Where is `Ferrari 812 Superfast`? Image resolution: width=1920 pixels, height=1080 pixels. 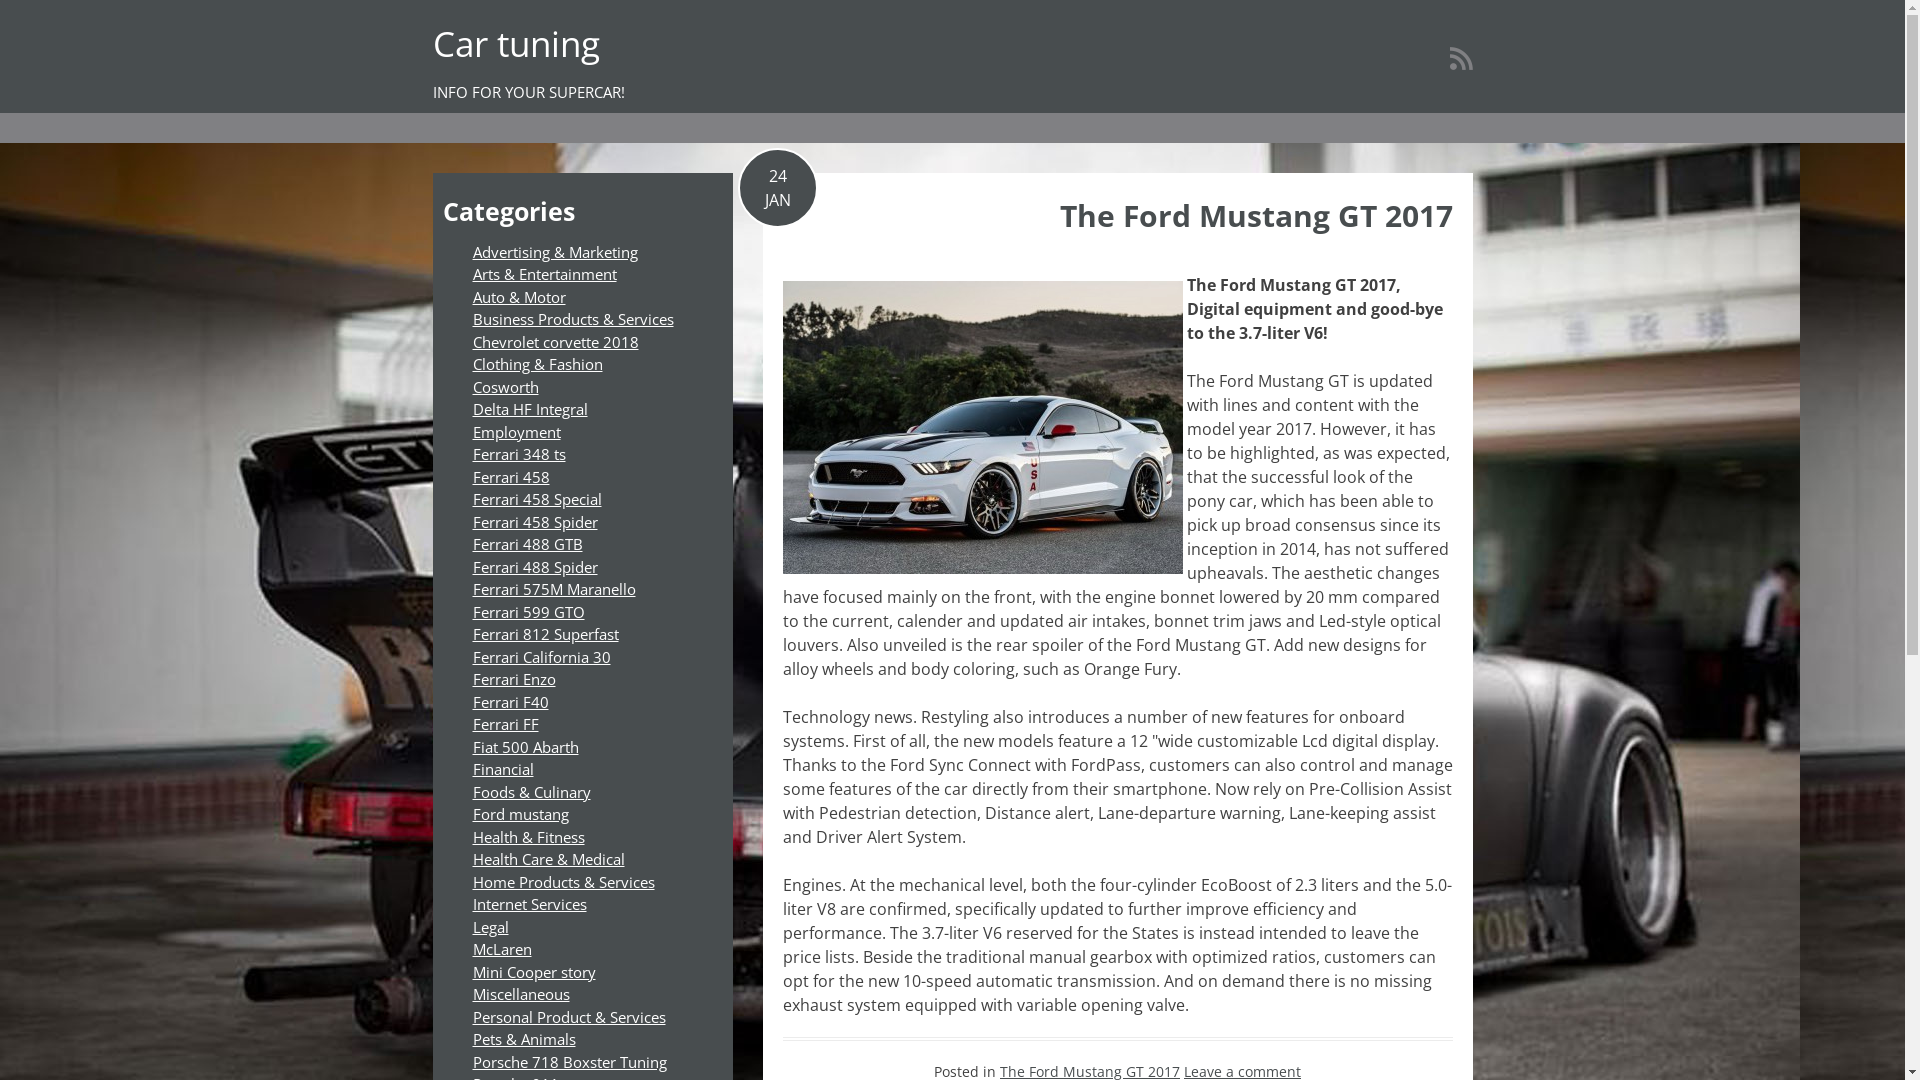 Ferrari 812 Superfast is located at coordinates (545, 634).